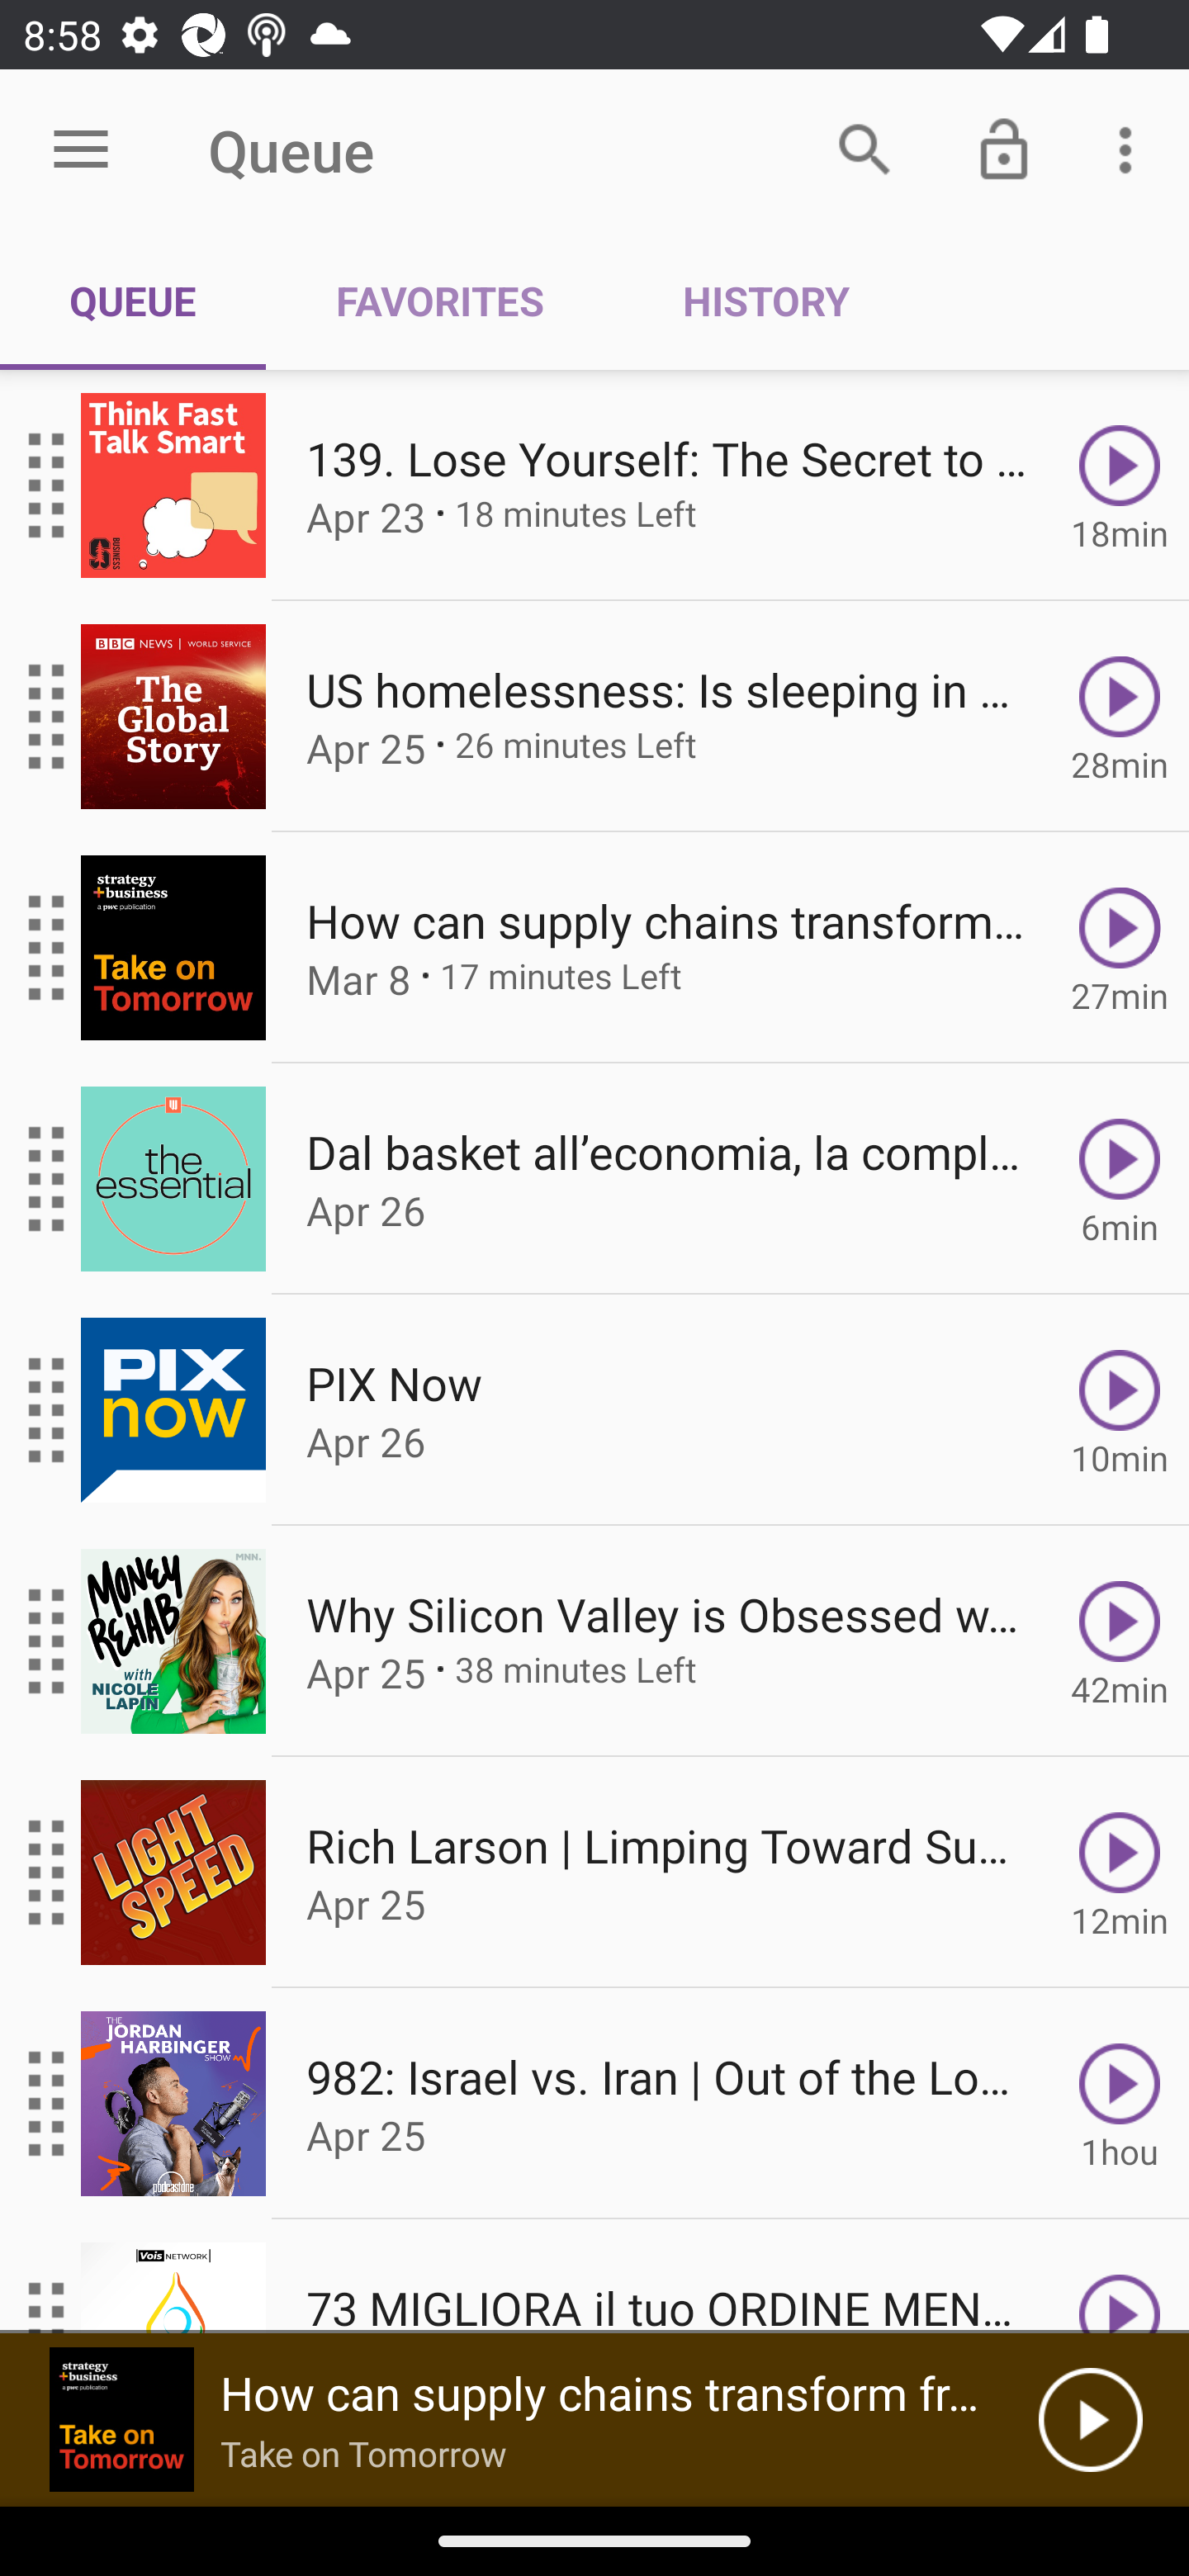  Describe the element at coordinates (1120, 715) in the screenshot. I see `Play 28min` at that location.